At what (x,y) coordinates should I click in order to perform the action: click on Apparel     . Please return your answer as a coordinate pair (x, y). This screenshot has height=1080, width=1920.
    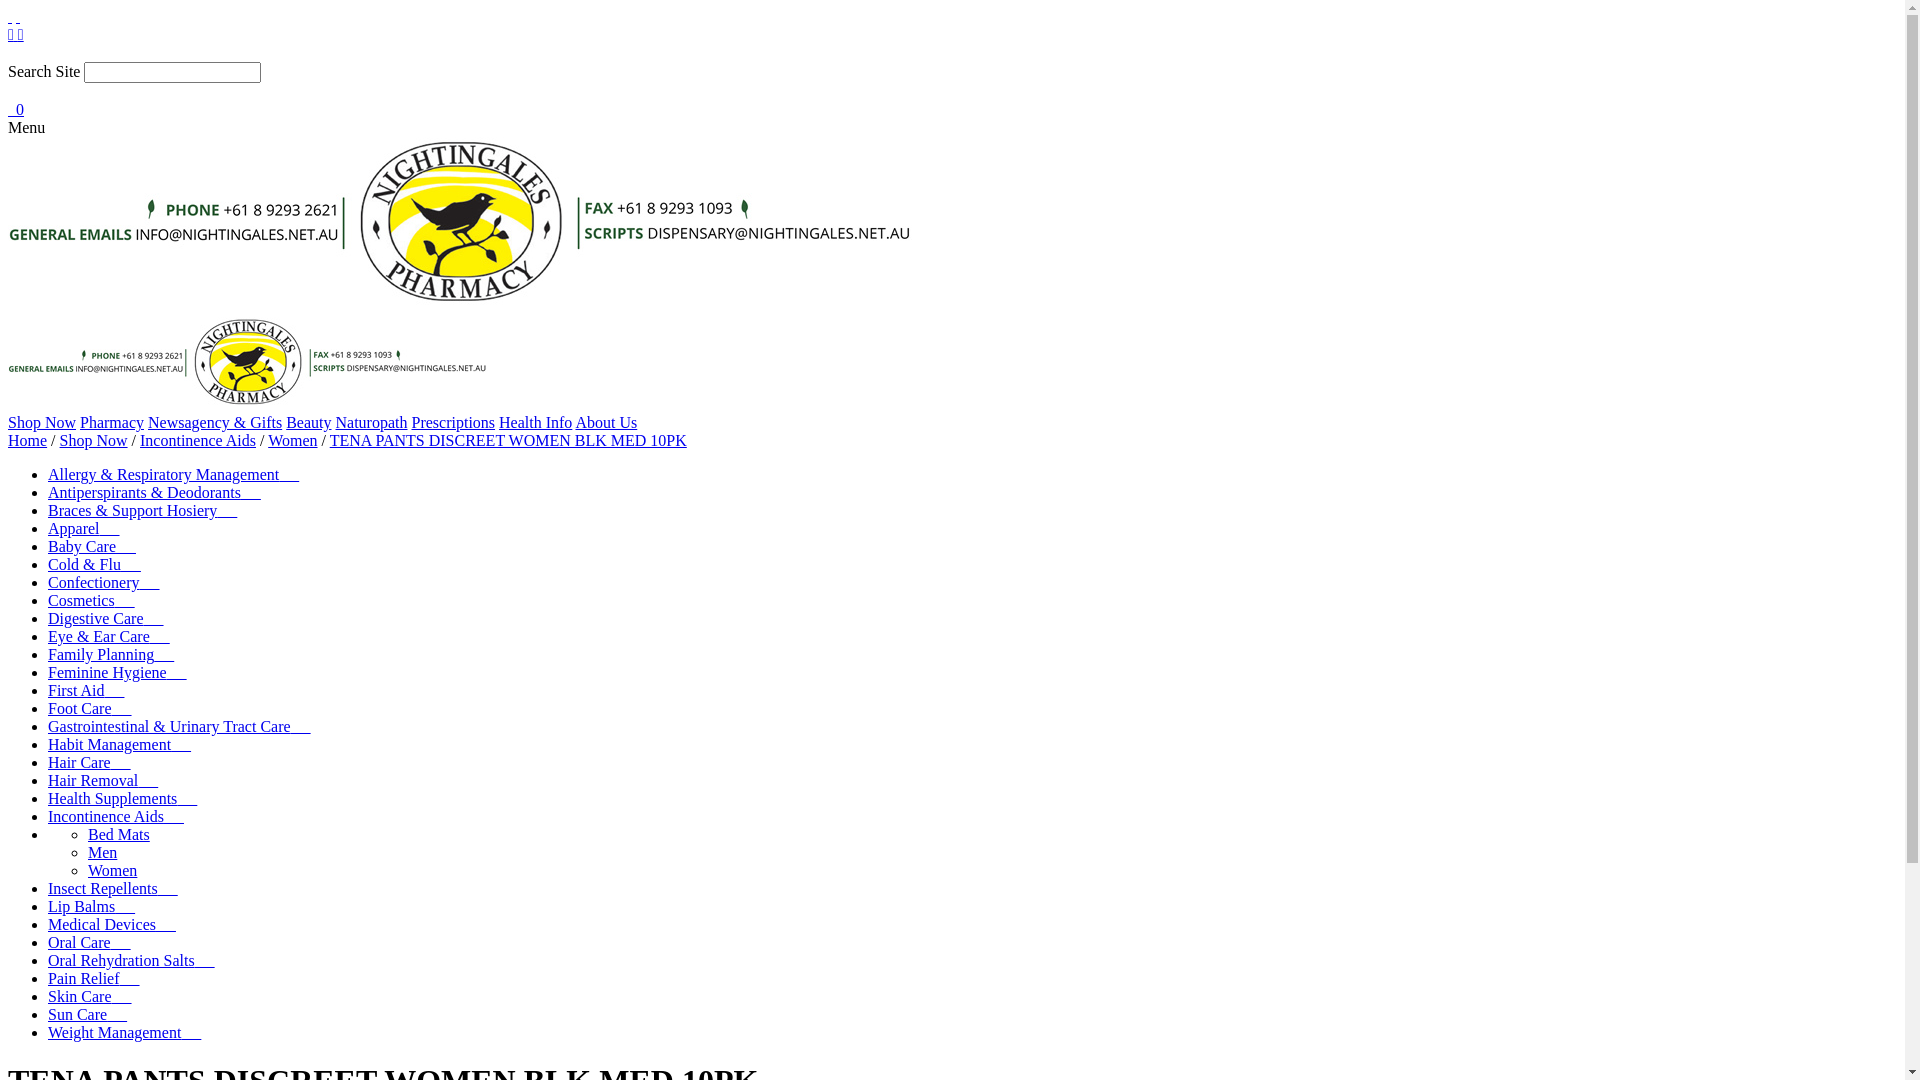
    Looking at the image, I should click on (84, 528).